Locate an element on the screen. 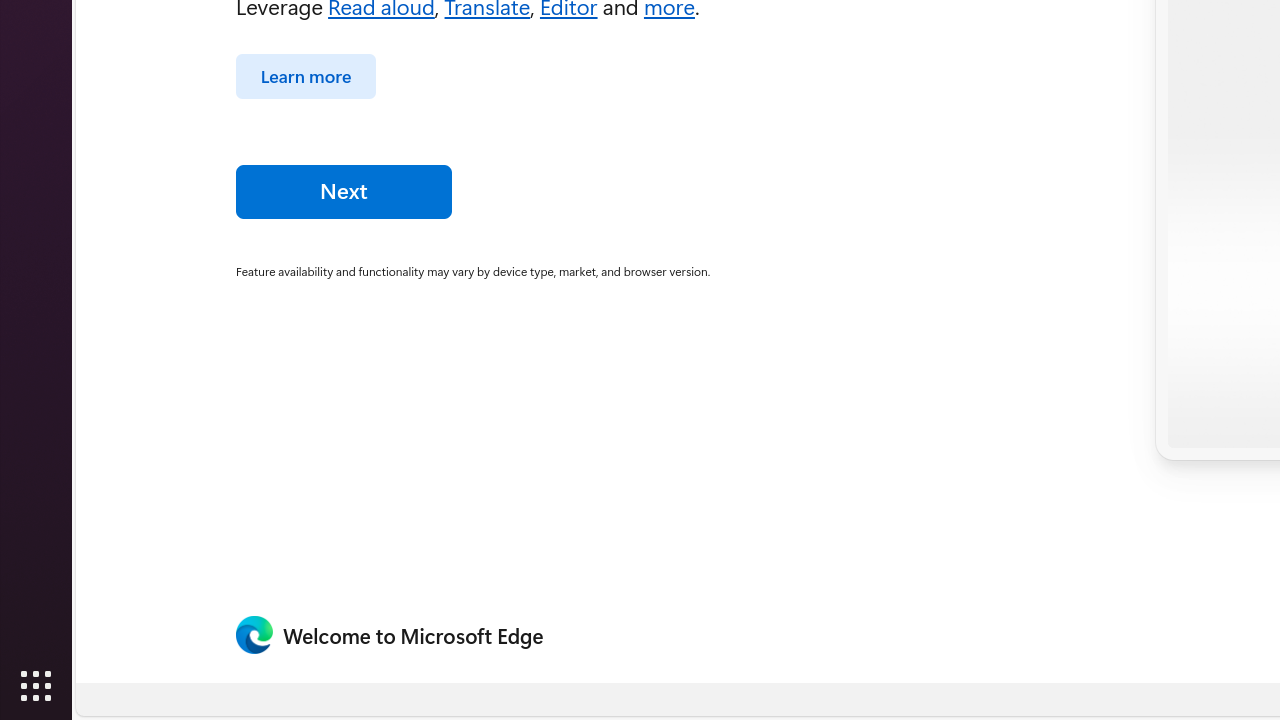 Image resolution: width=1280 pixels, height=720 pixels. Learn more is located at coordinates (306, 76).